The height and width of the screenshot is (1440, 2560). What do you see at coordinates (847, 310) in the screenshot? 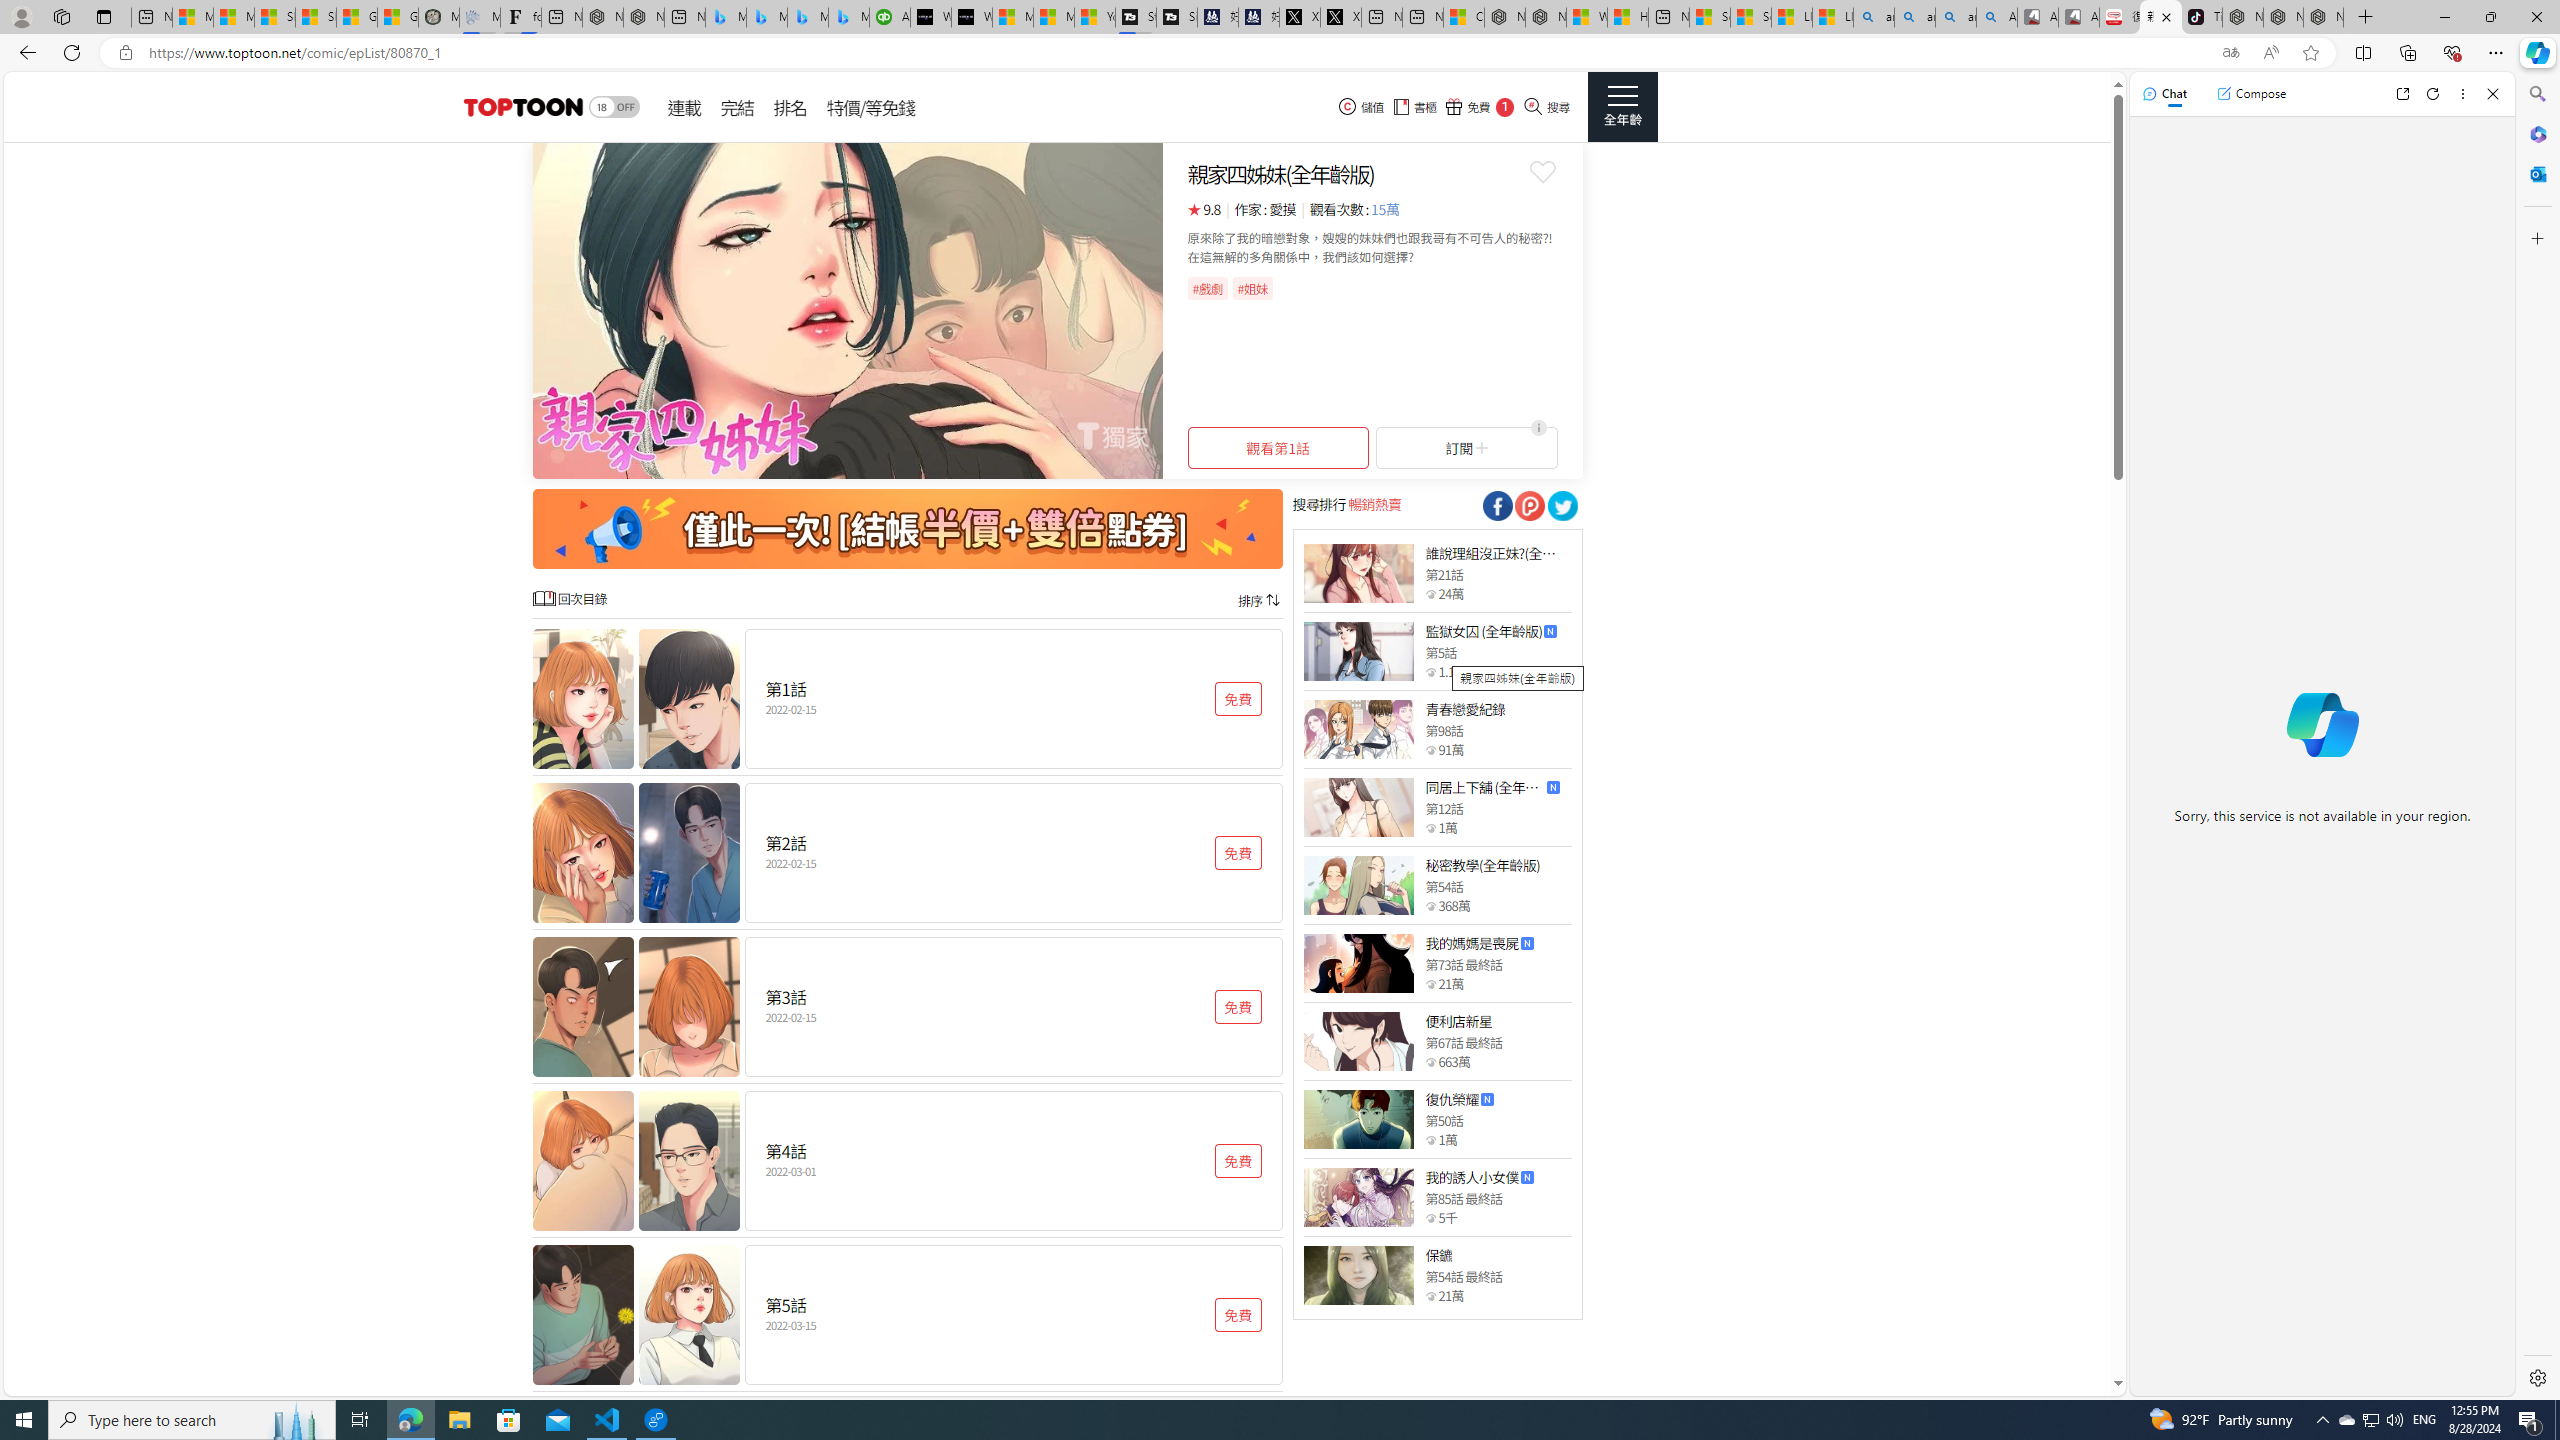
I see `Class: swiper-slide` at bounding box center [847, 310].